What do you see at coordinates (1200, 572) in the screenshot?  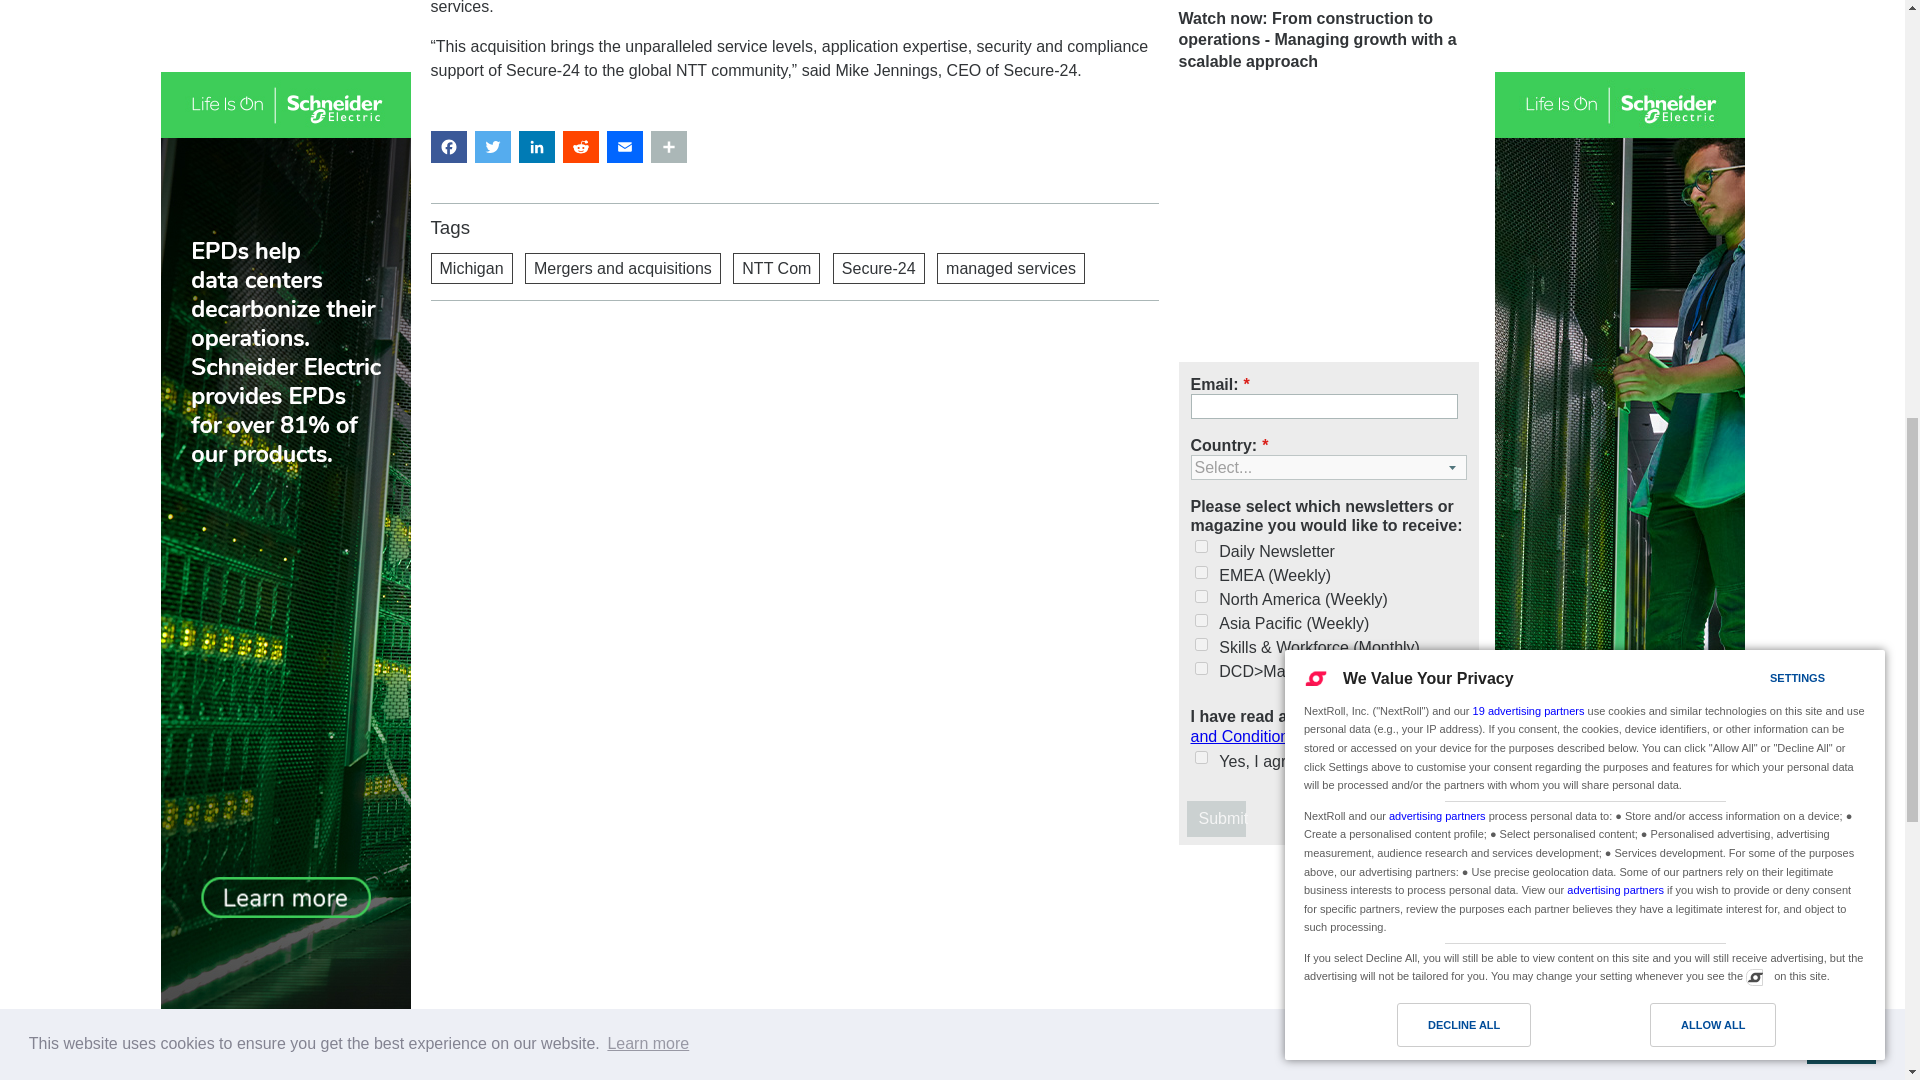 I see `Weekly EMEA newsletter` at bounding box center [1200, 572].